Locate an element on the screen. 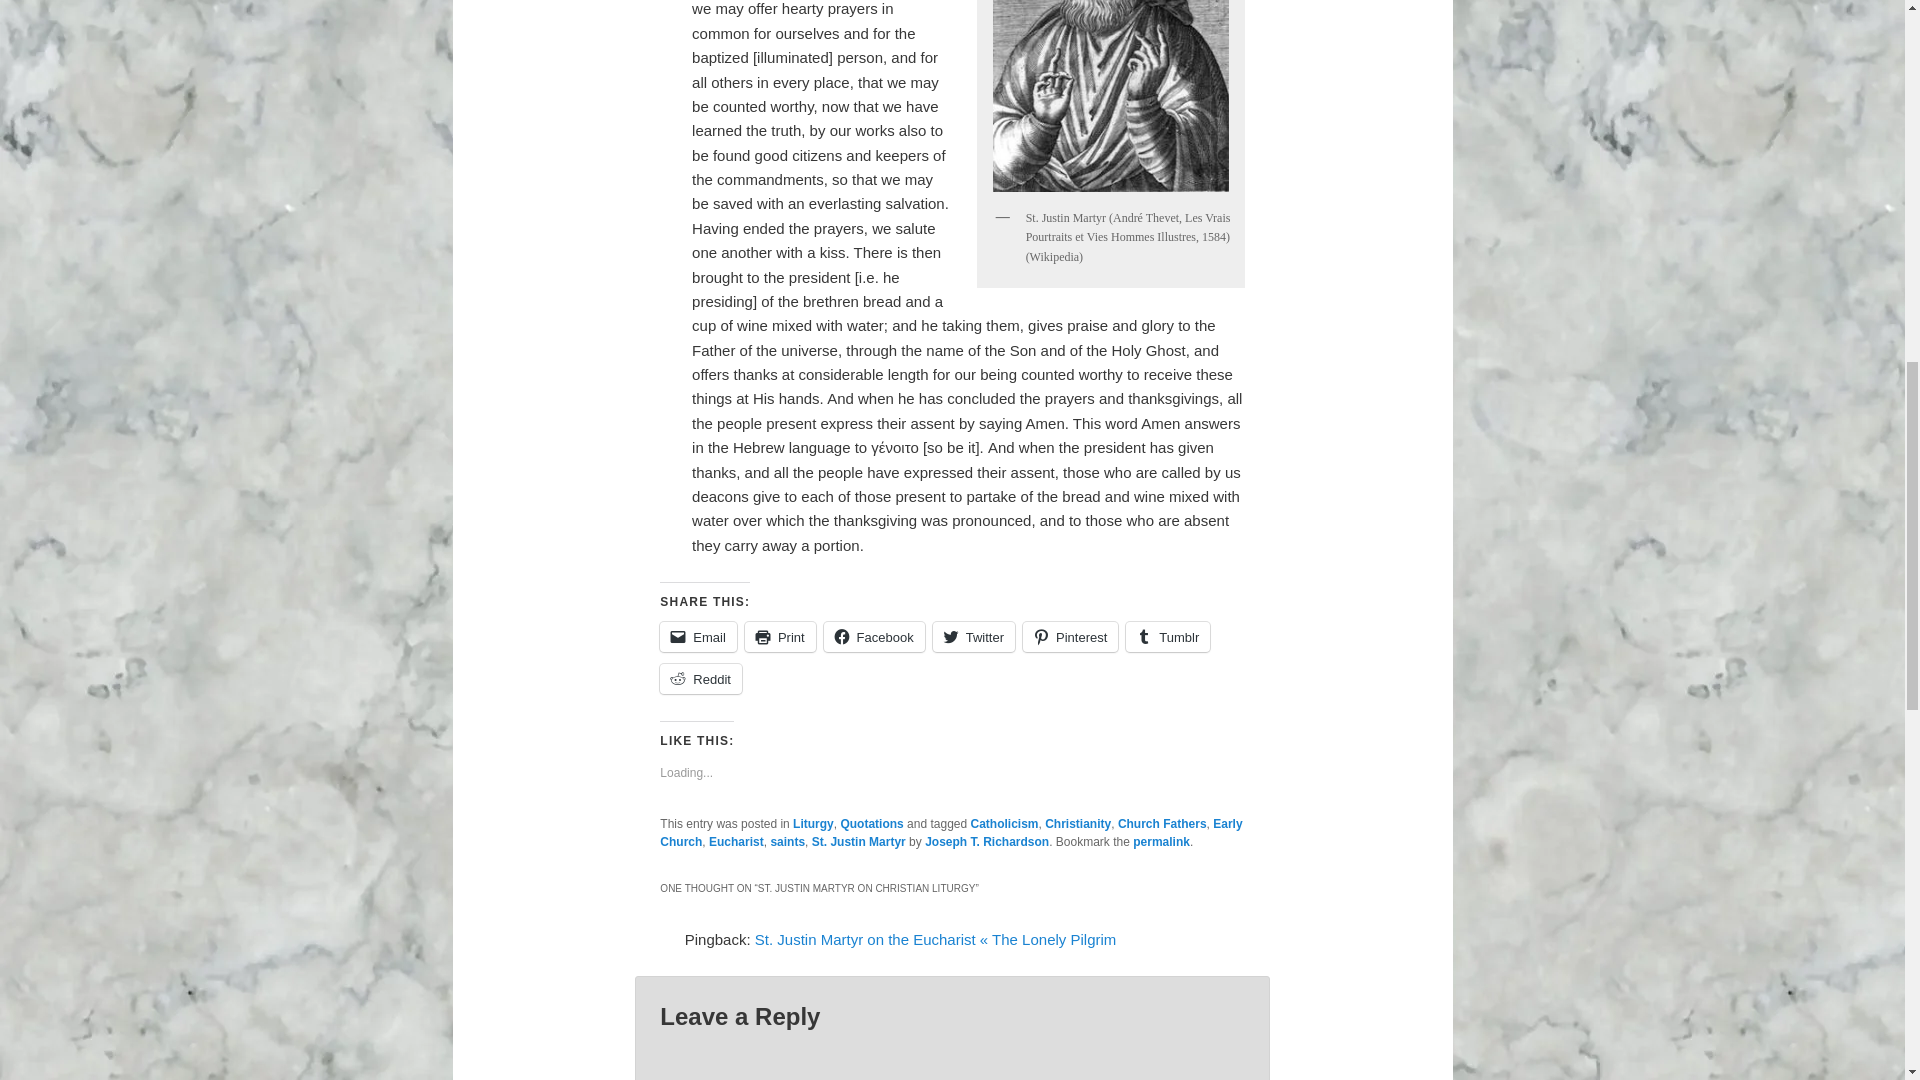 The image size is (1920, 1080). Click to email a link to a friend is located at coordinates (698, 637).